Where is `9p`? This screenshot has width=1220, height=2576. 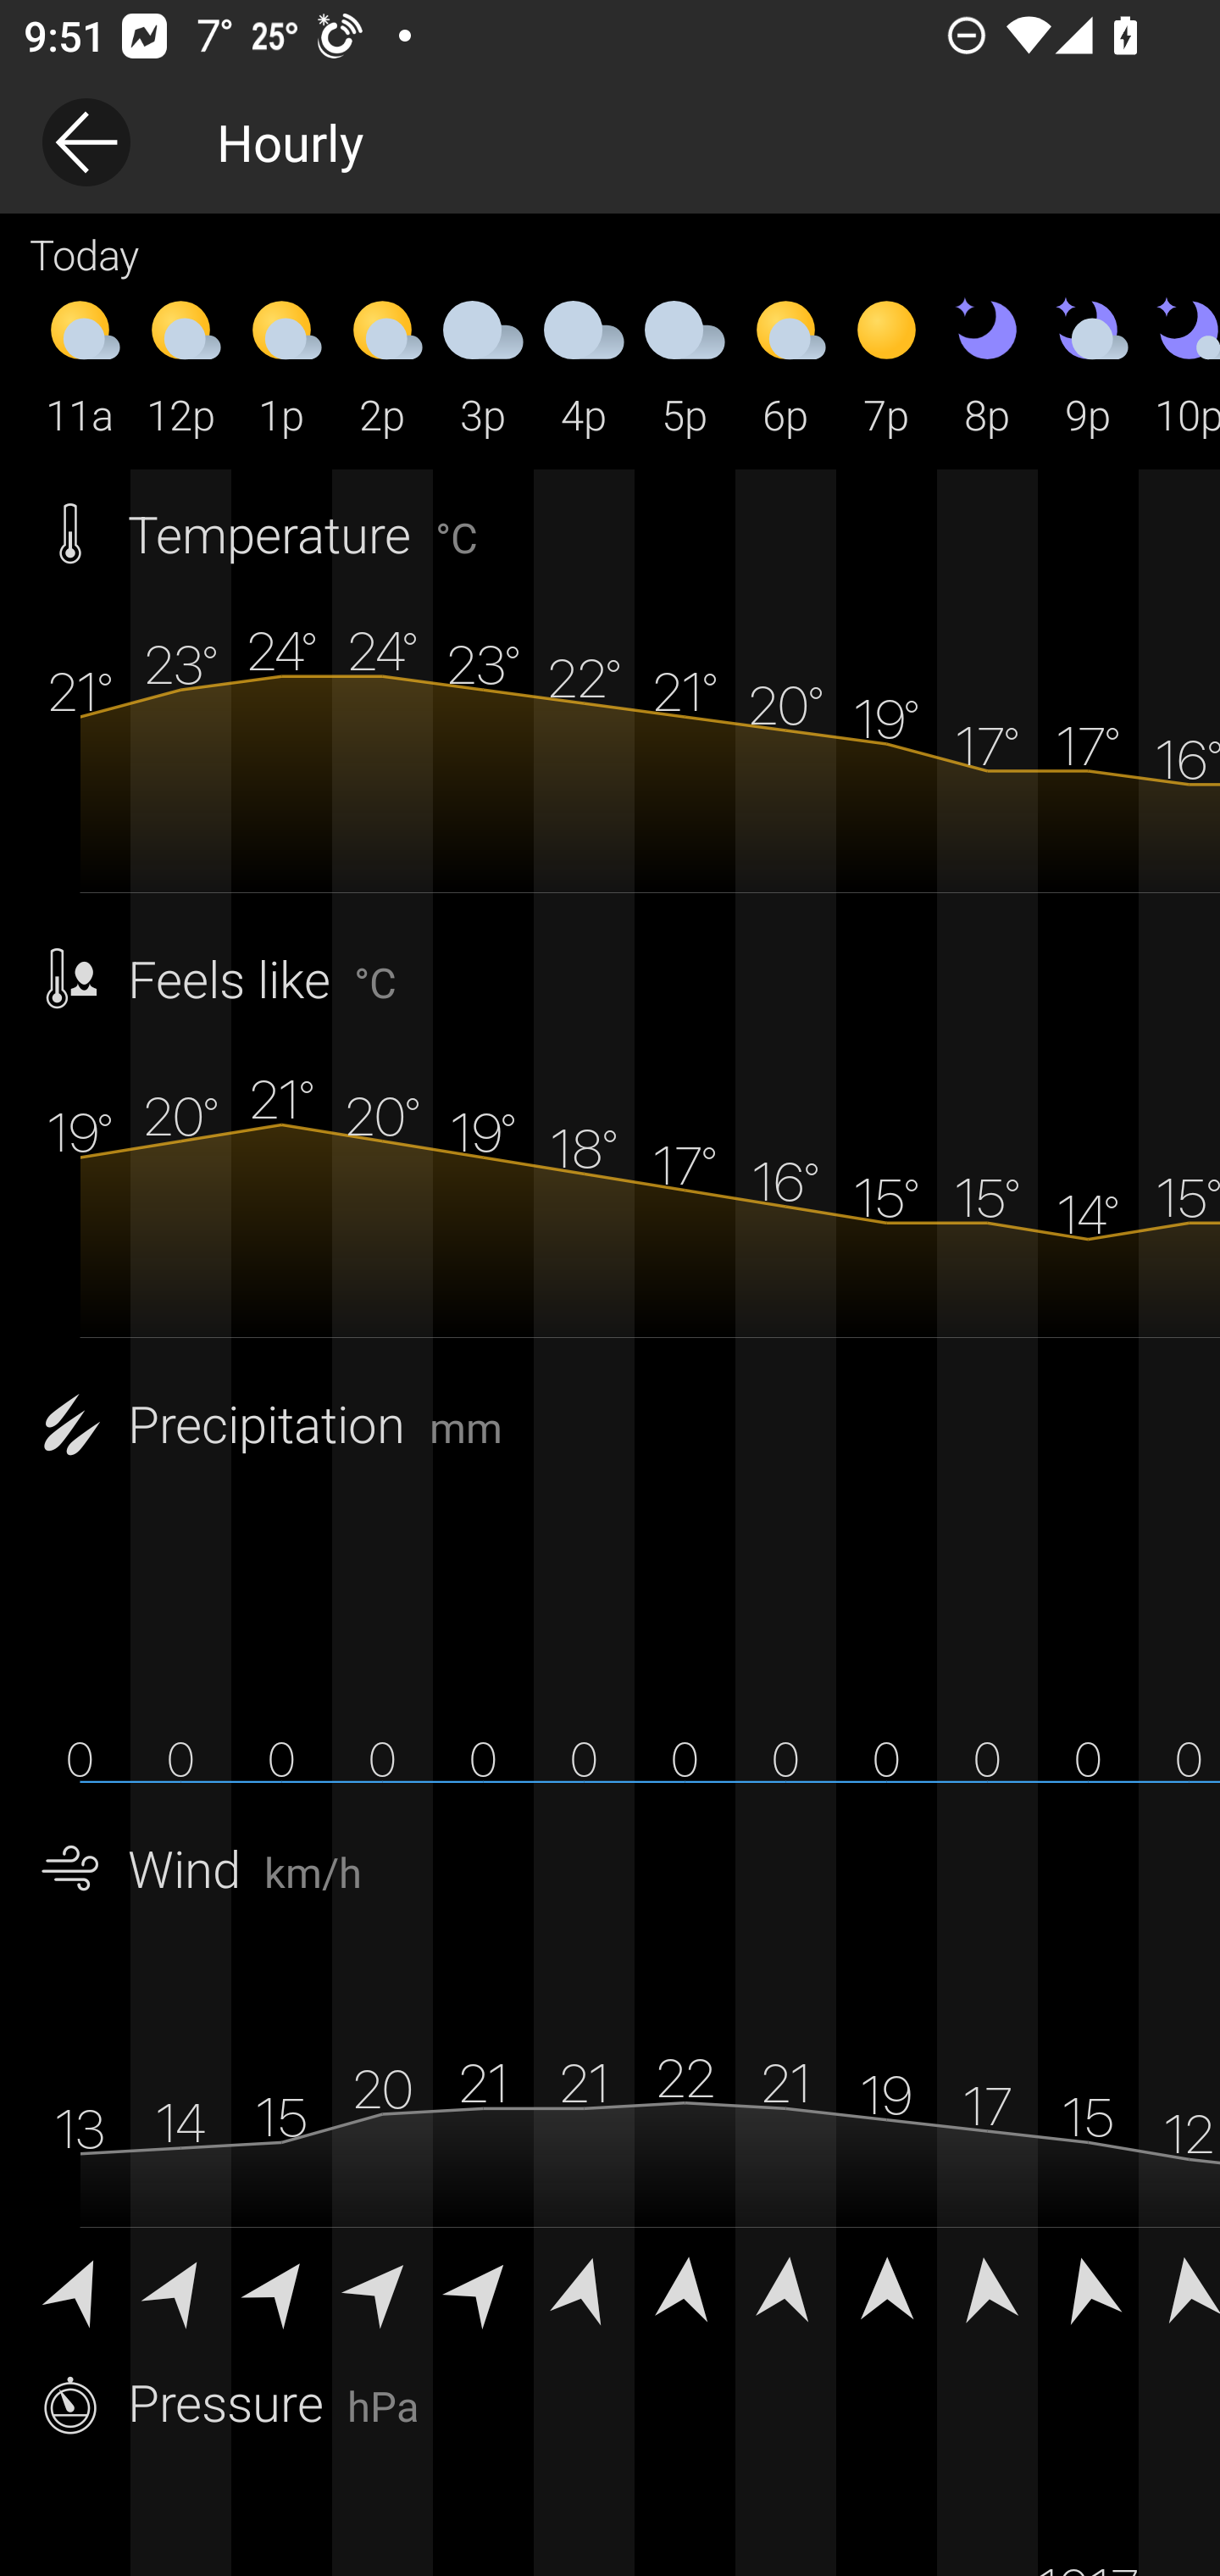 9p is located at coordinates (1088, 365).